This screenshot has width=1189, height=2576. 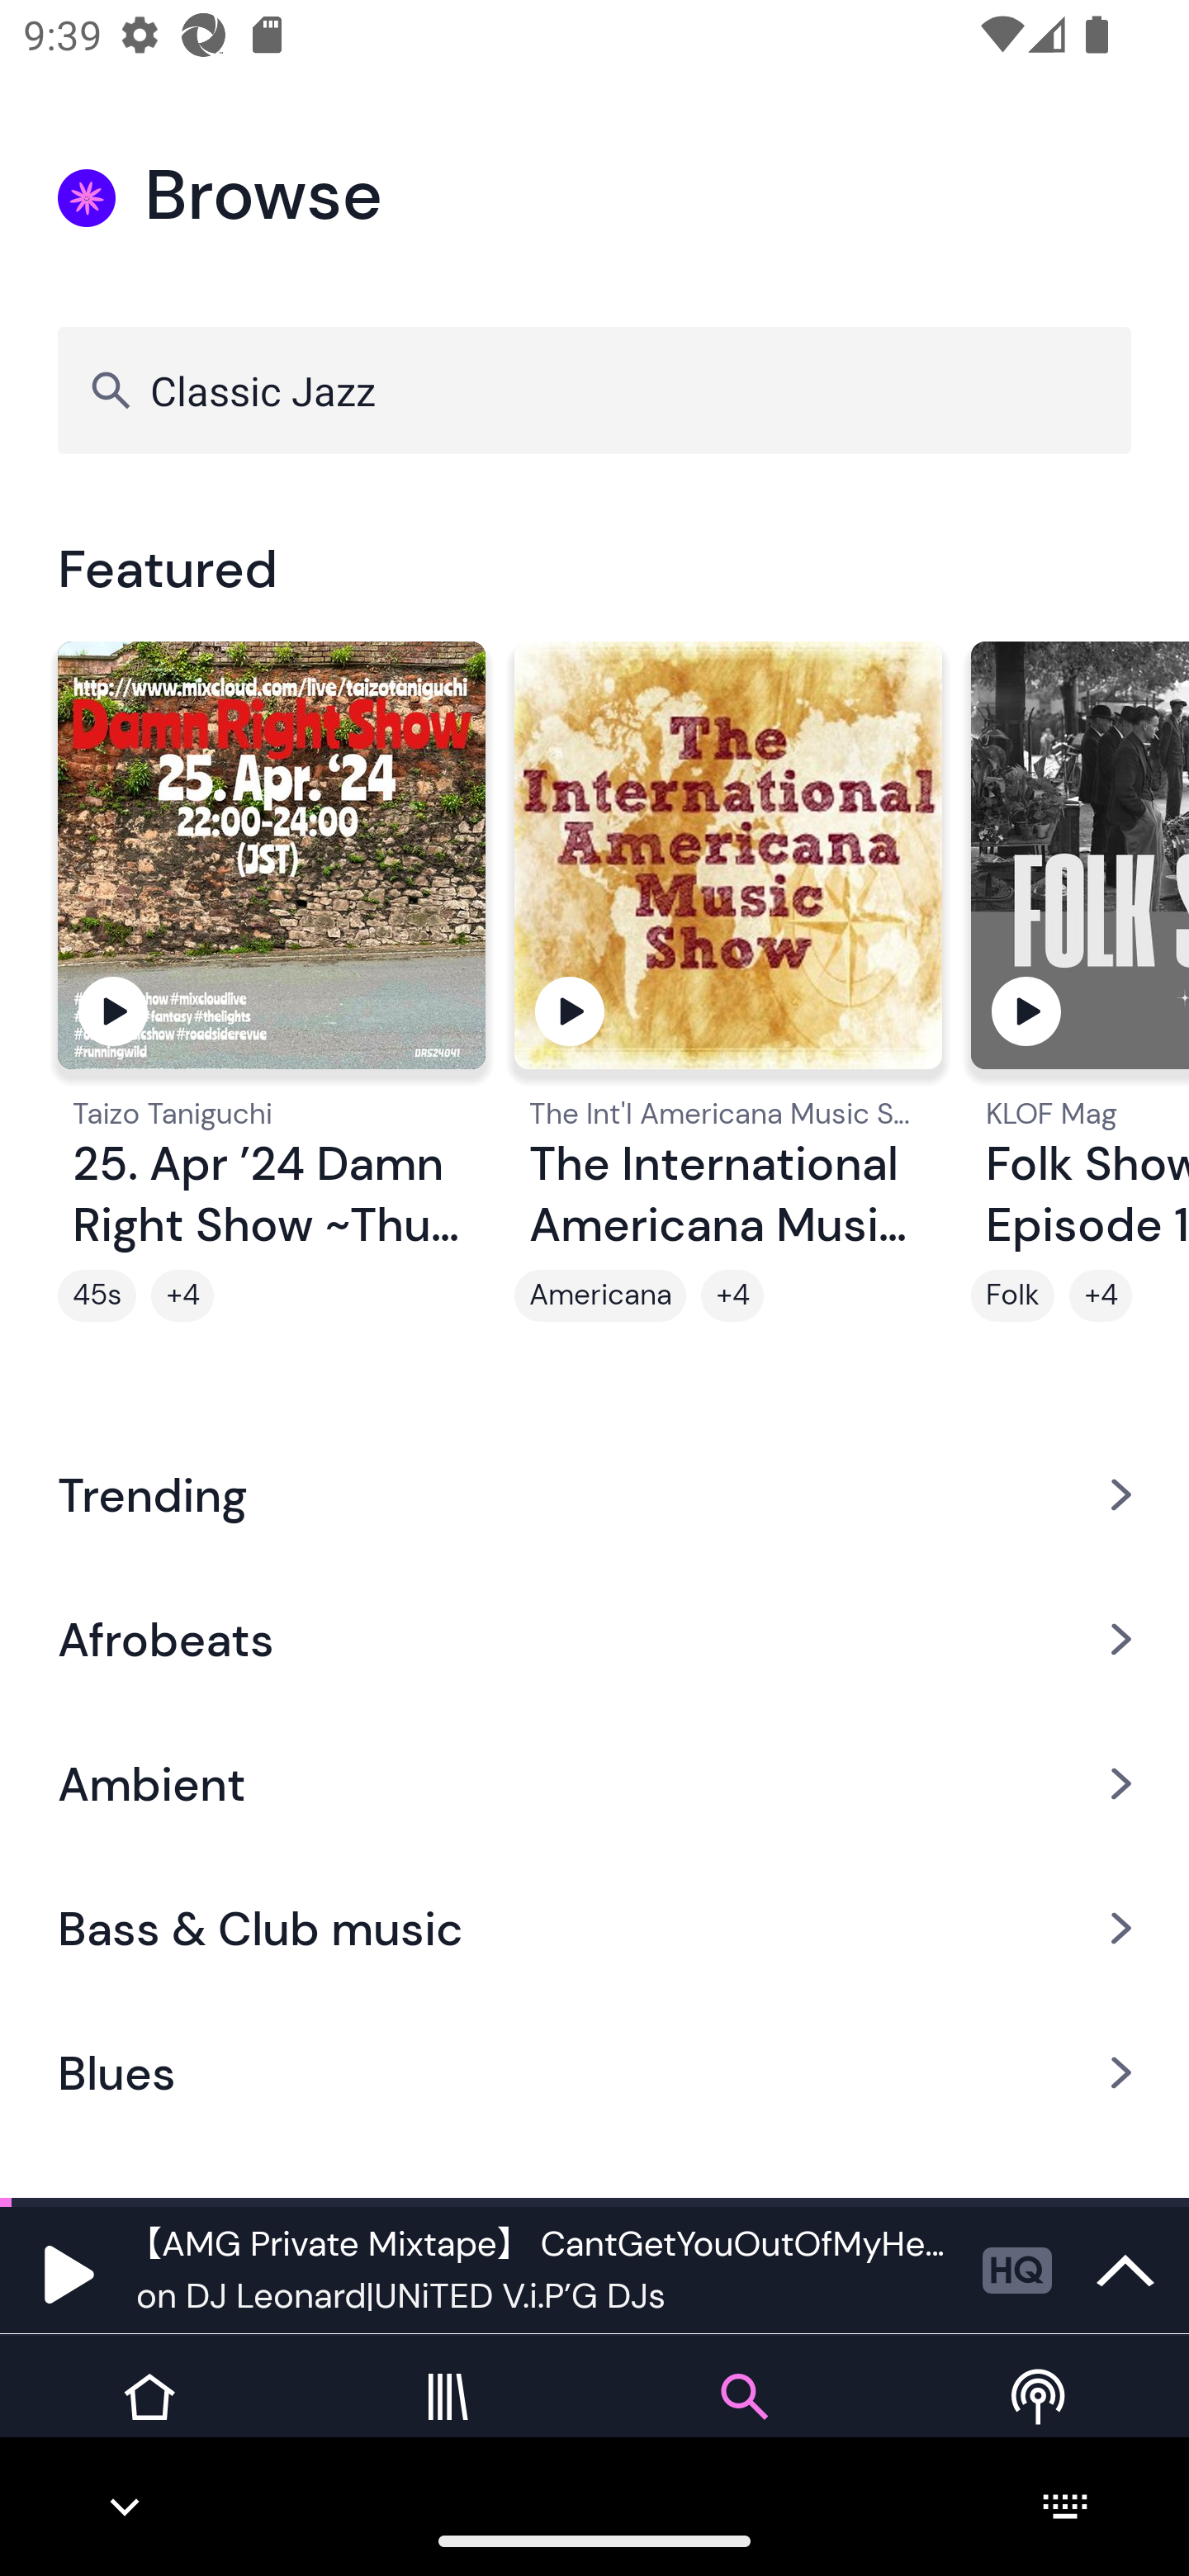 What do you see at coordinates (743, 2421) in the screenshot?
I see `Browse tab` at bounding box center [743, 2421].